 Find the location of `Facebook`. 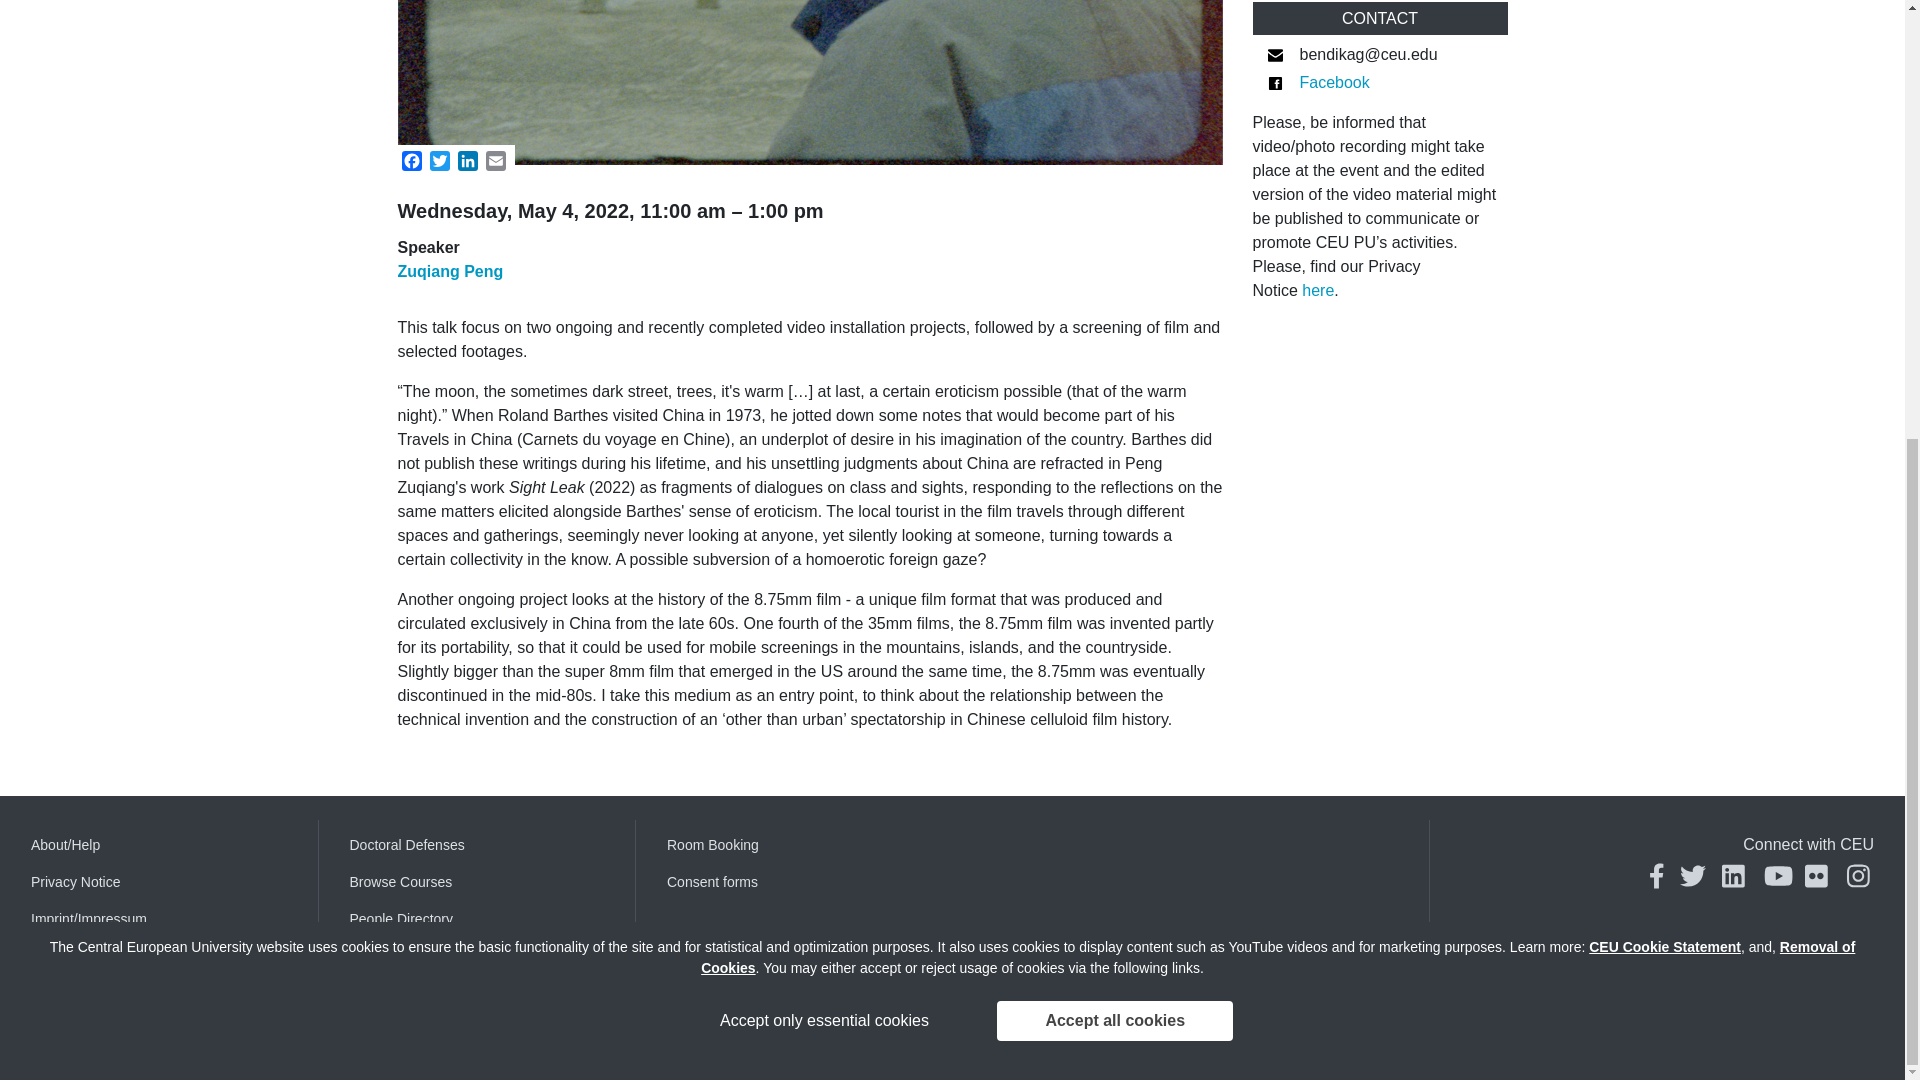

Facebook is located at coordinates (1334, 82).